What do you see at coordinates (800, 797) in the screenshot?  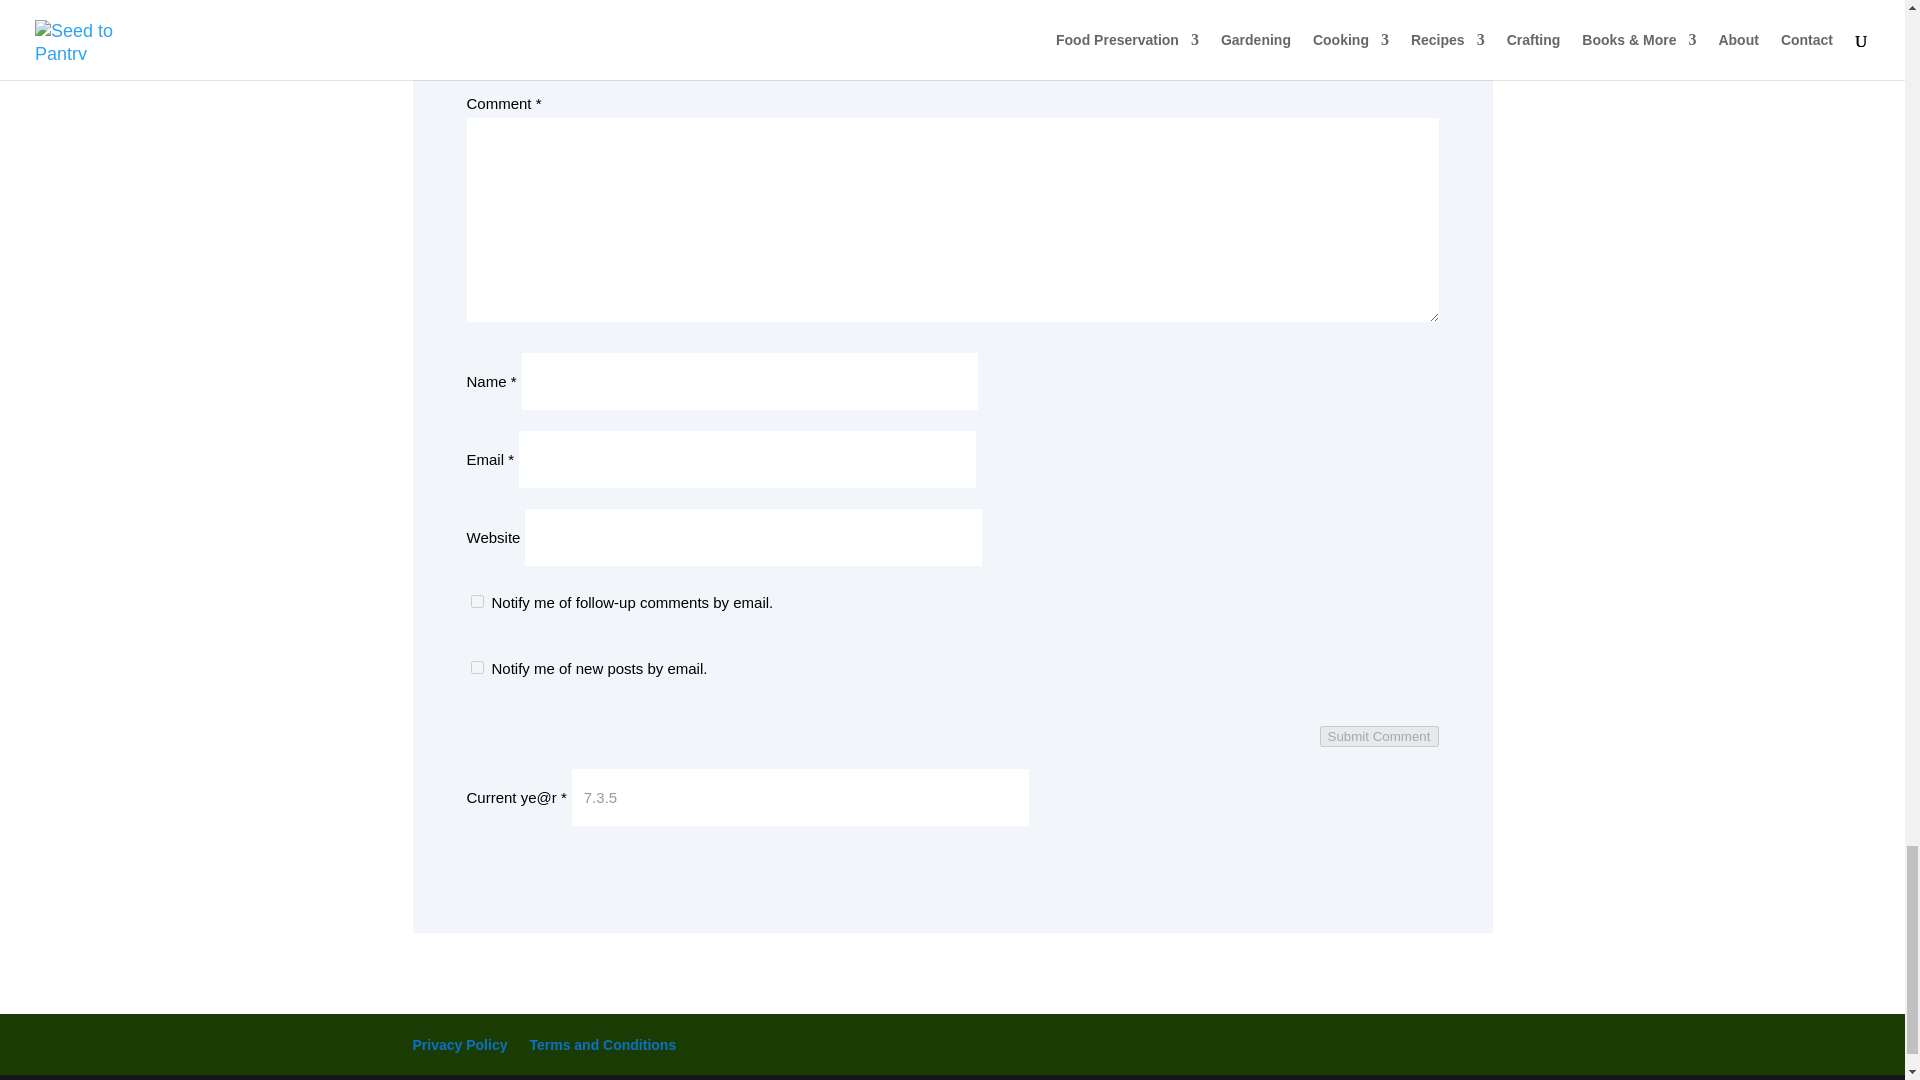 I see `7.3.5` at bounding box center [800, 797].